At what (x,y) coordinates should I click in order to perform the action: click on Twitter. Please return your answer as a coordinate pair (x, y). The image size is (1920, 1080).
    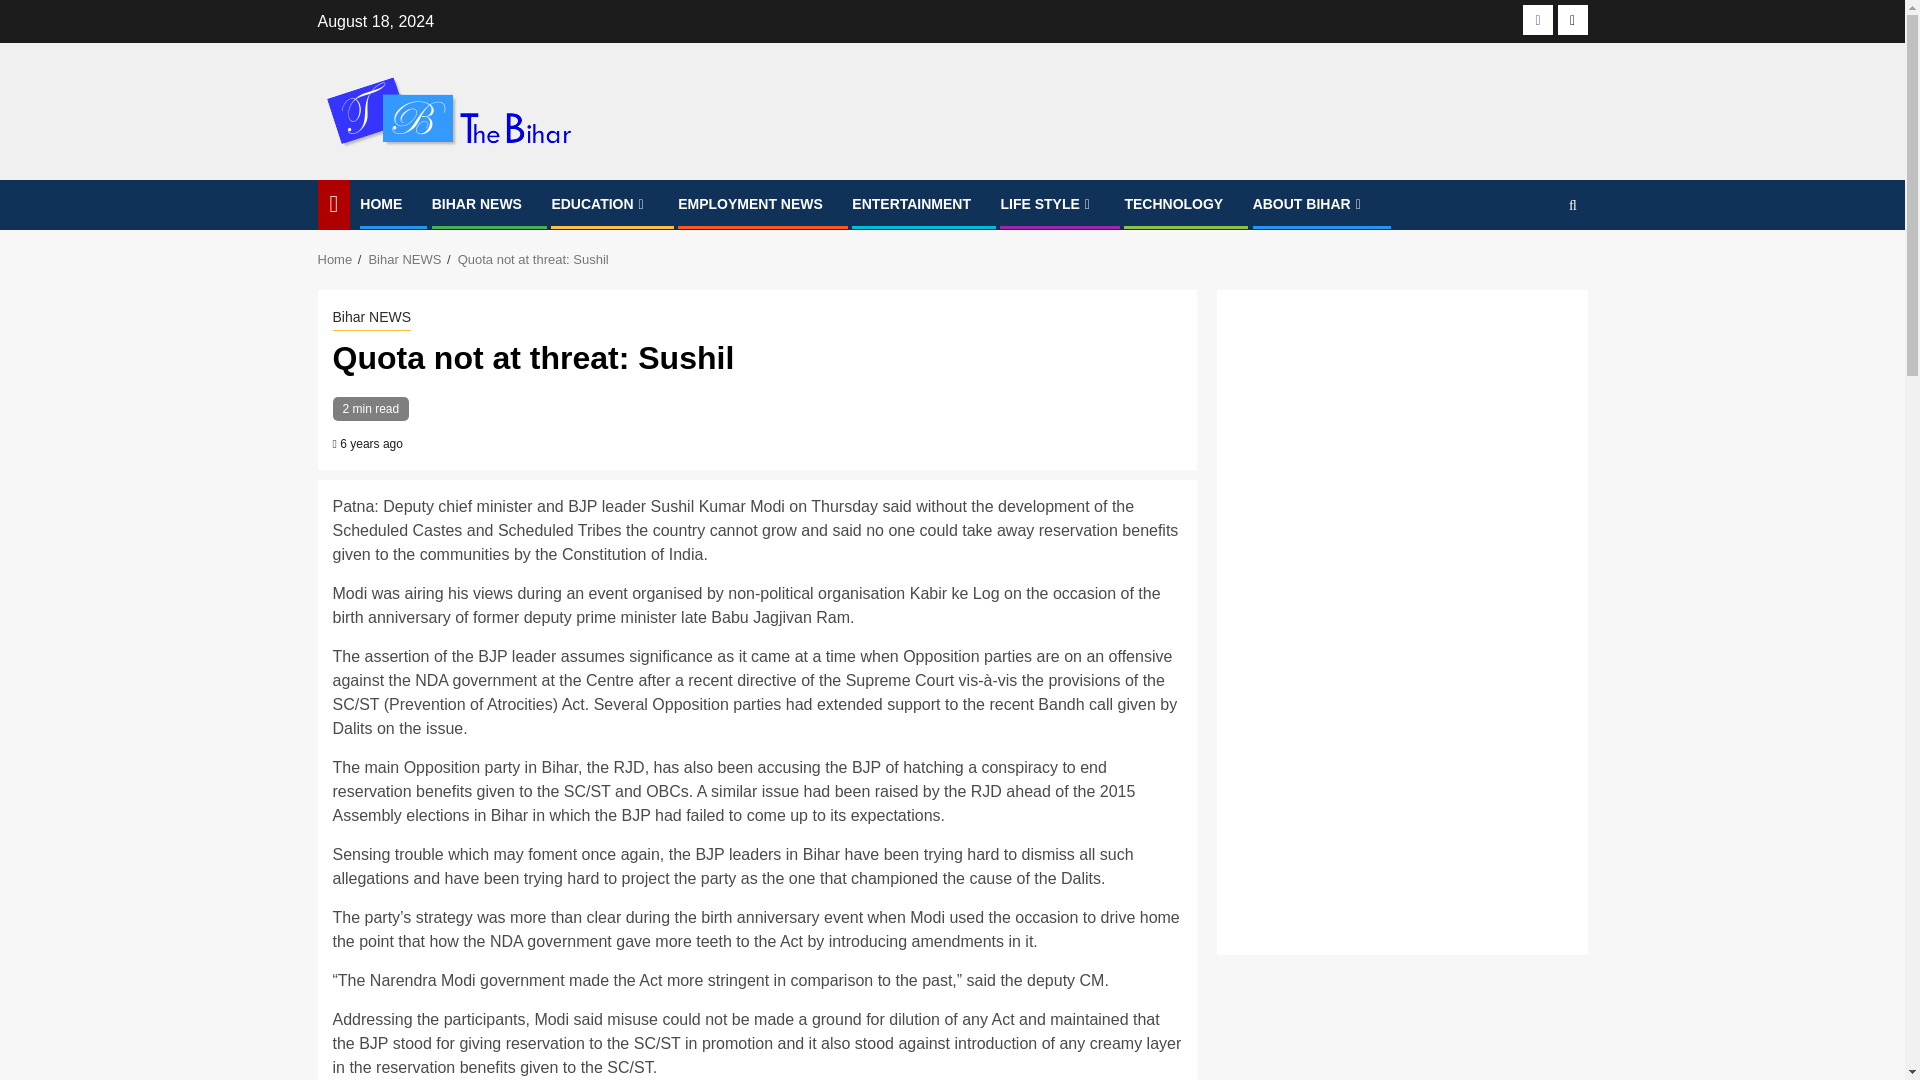
    Looking at the image, I should click on (1572, 20).